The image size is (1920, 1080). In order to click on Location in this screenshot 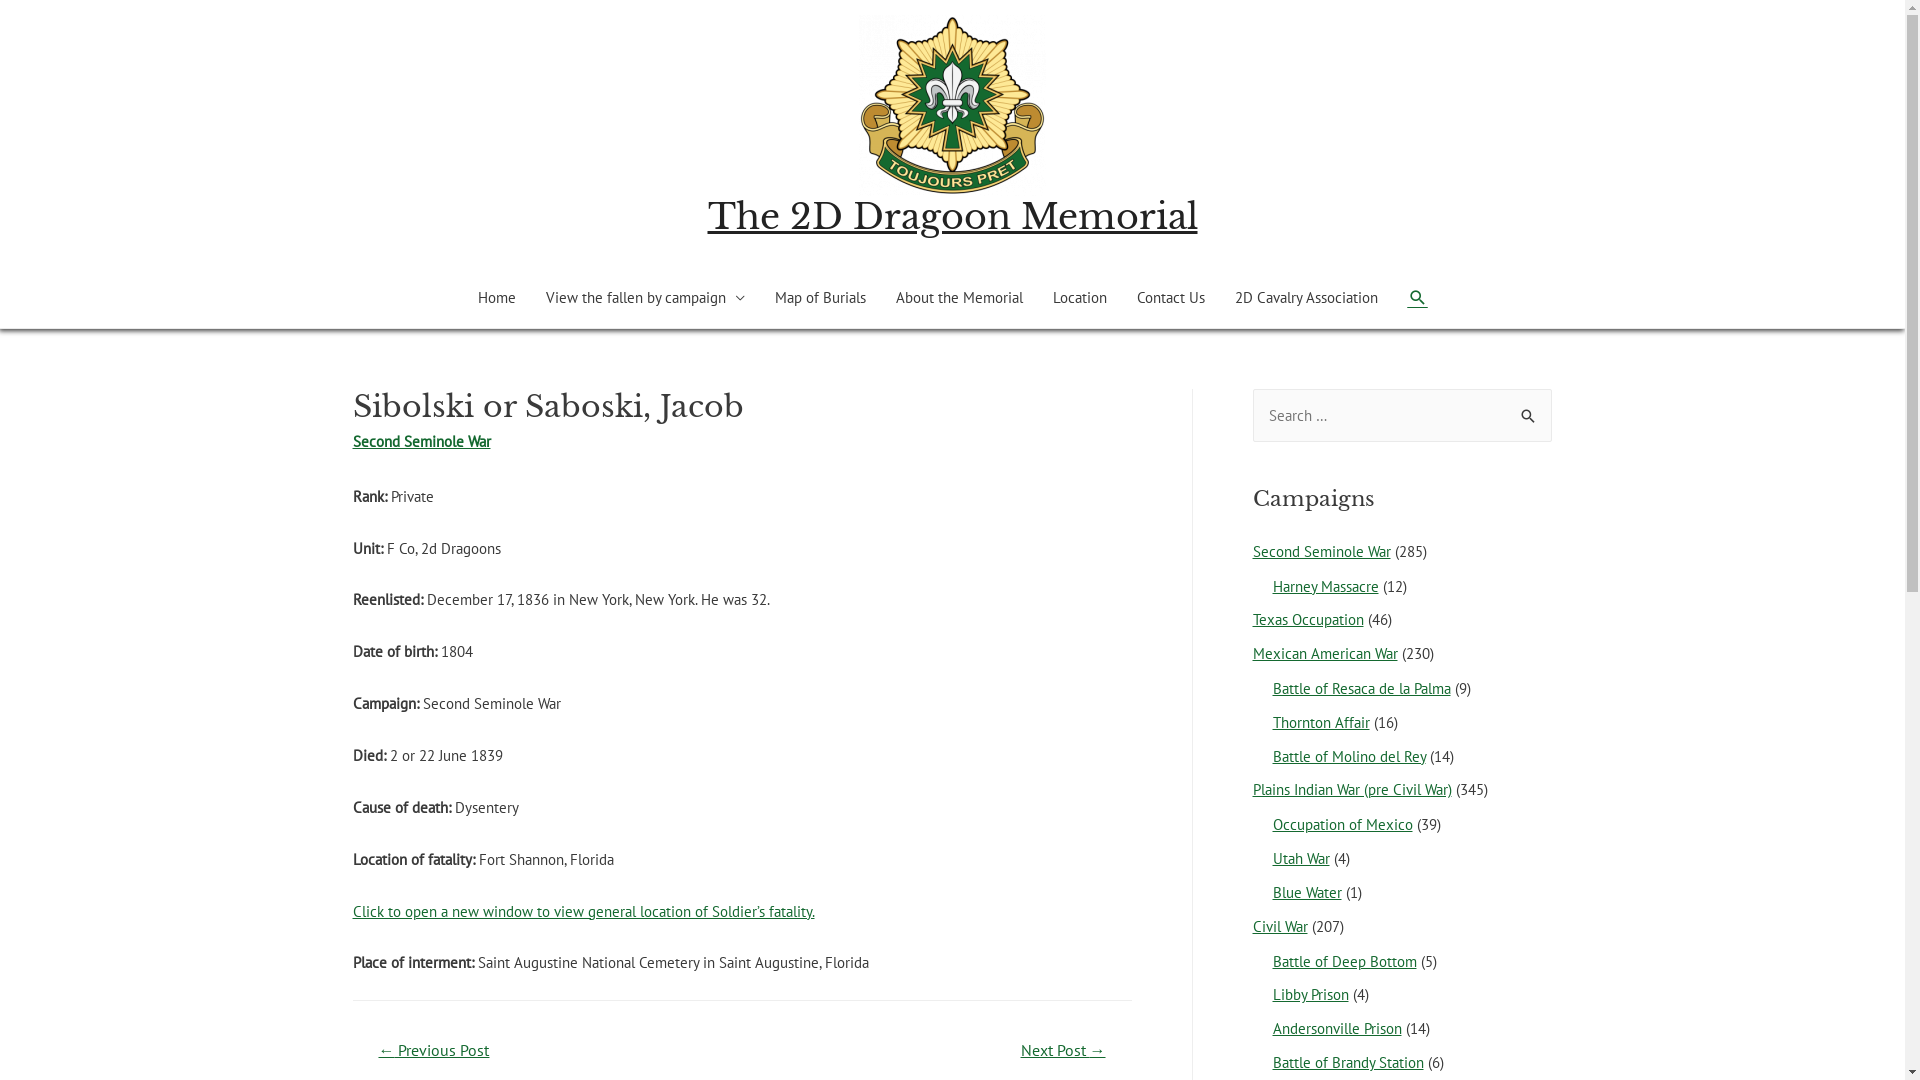, I will do `click(1080, 298)`.